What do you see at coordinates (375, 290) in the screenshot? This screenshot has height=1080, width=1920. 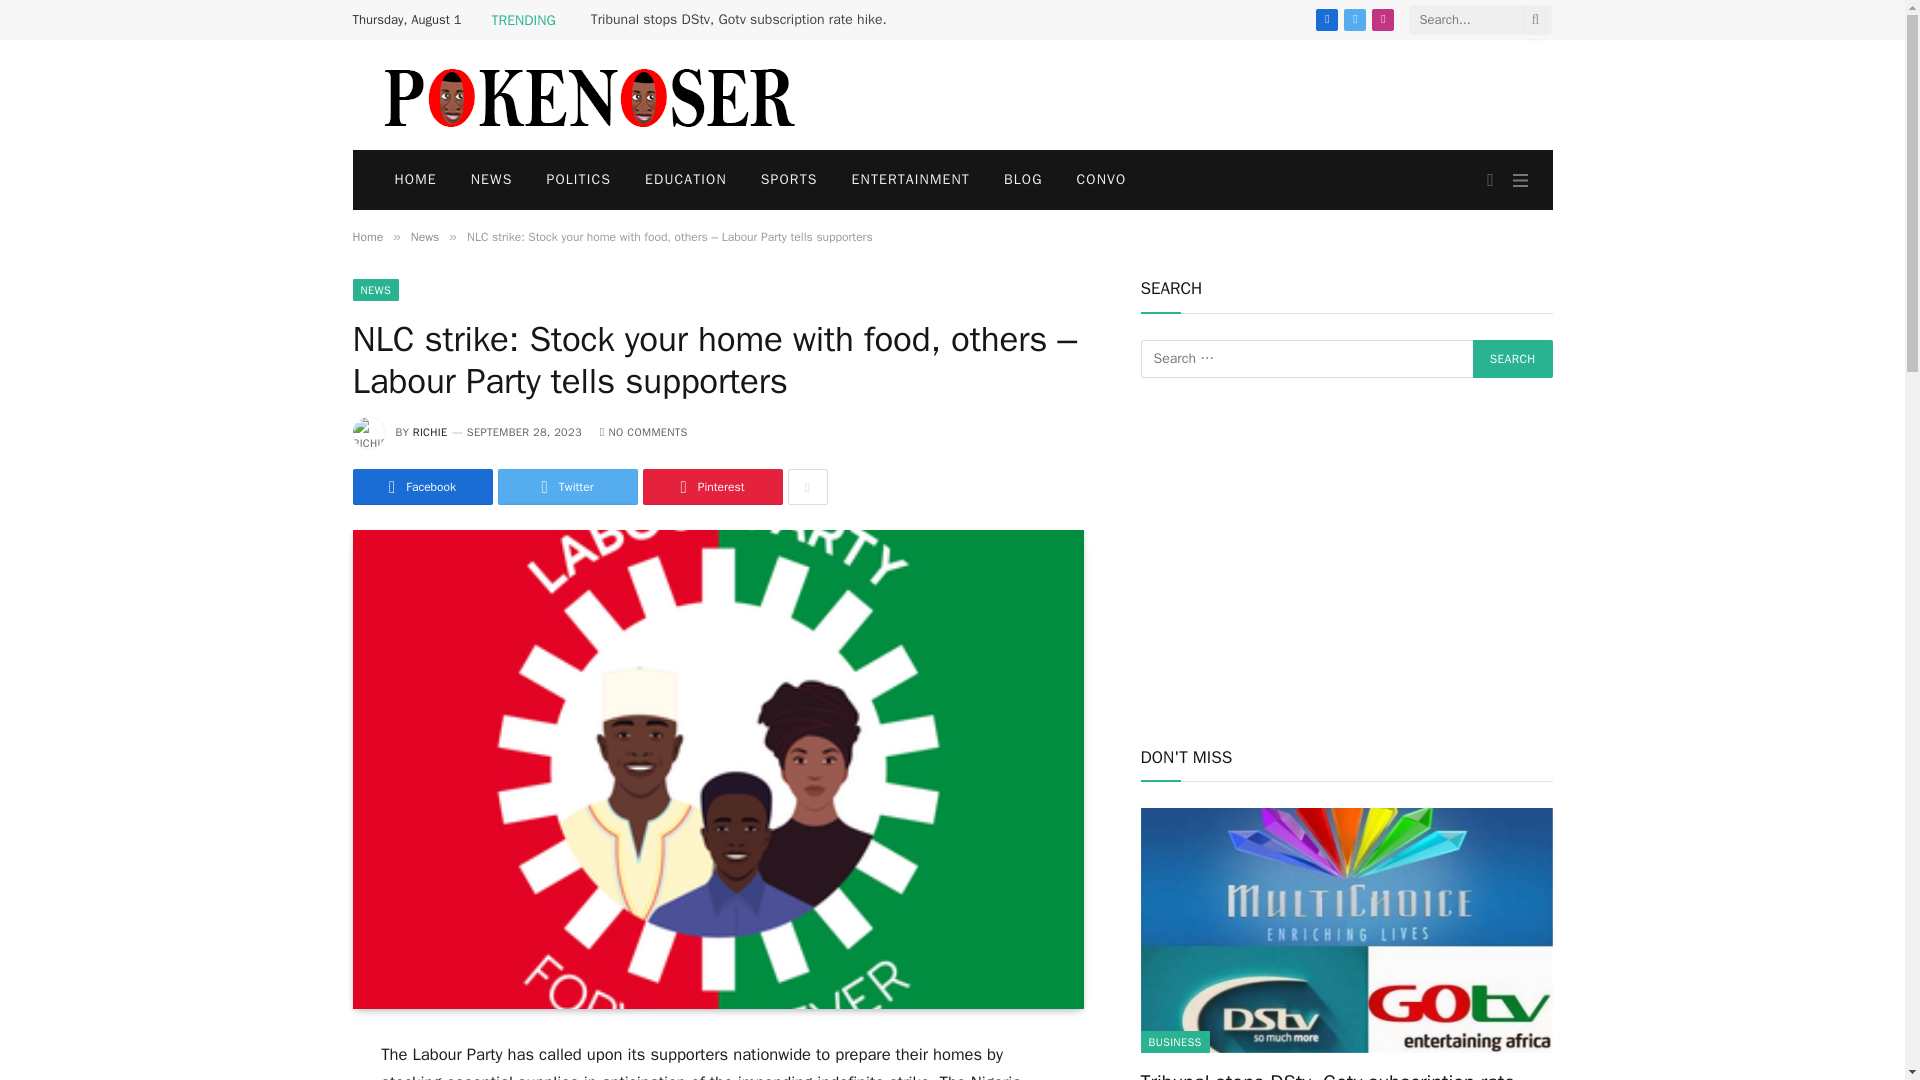 I see `NEWS` at bounding box center [375, 290].